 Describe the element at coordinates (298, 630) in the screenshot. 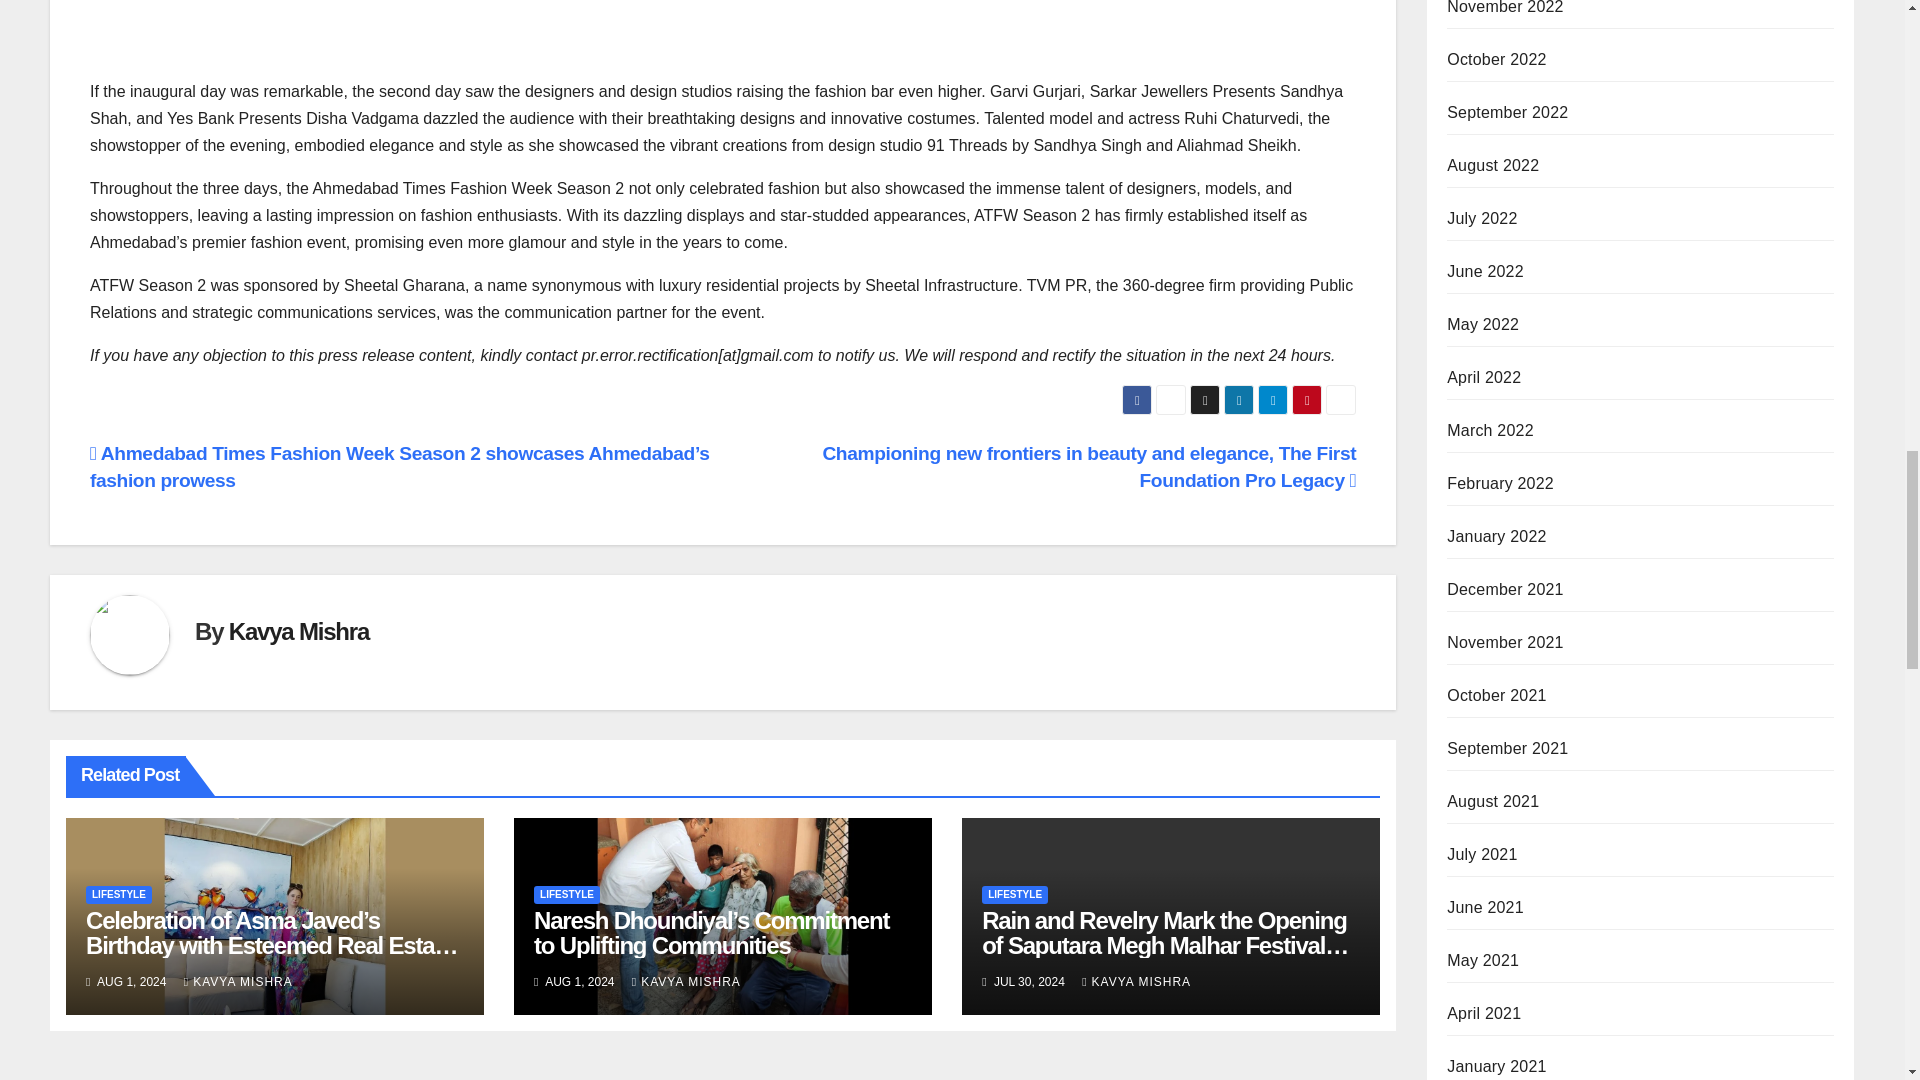

I see `Kavya Mishra` at that location.